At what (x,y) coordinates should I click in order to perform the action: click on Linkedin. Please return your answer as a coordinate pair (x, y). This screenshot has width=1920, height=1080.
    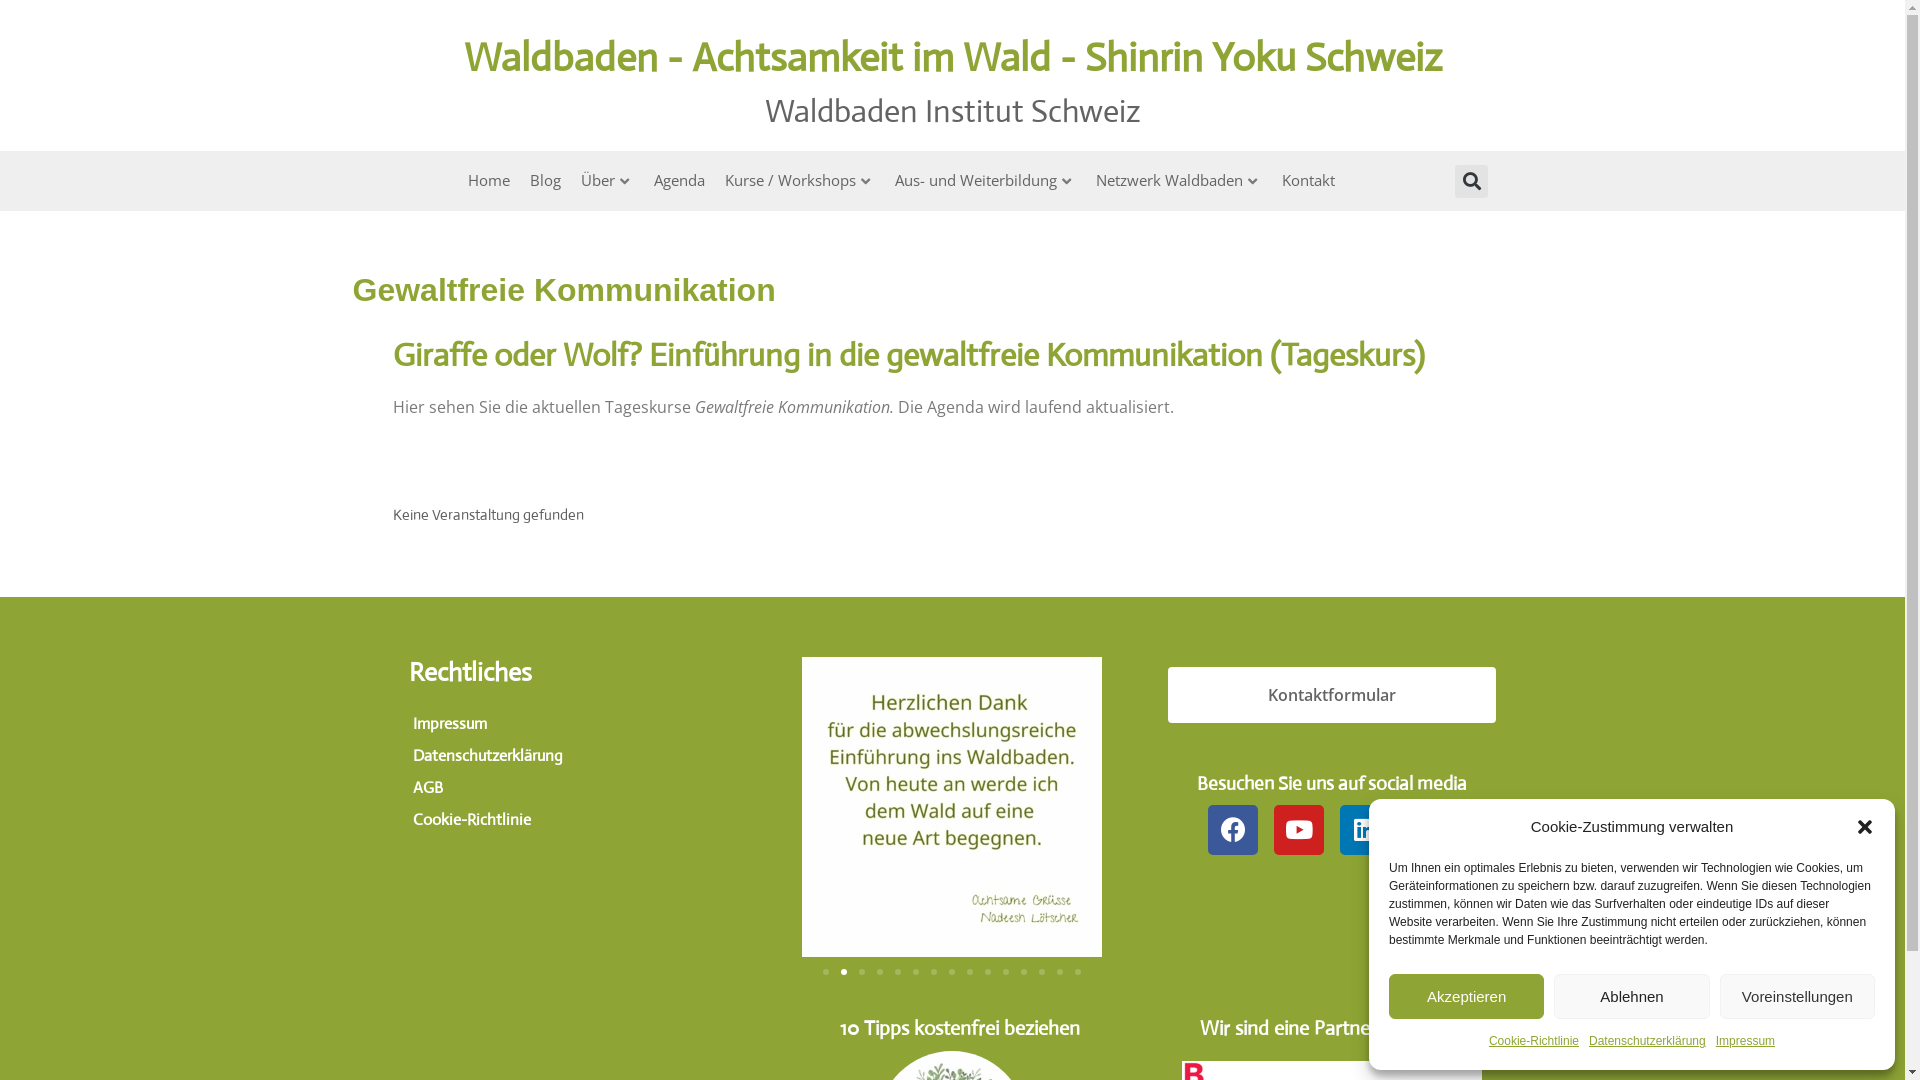
    Looking at the image, I should click on (1365, 830).